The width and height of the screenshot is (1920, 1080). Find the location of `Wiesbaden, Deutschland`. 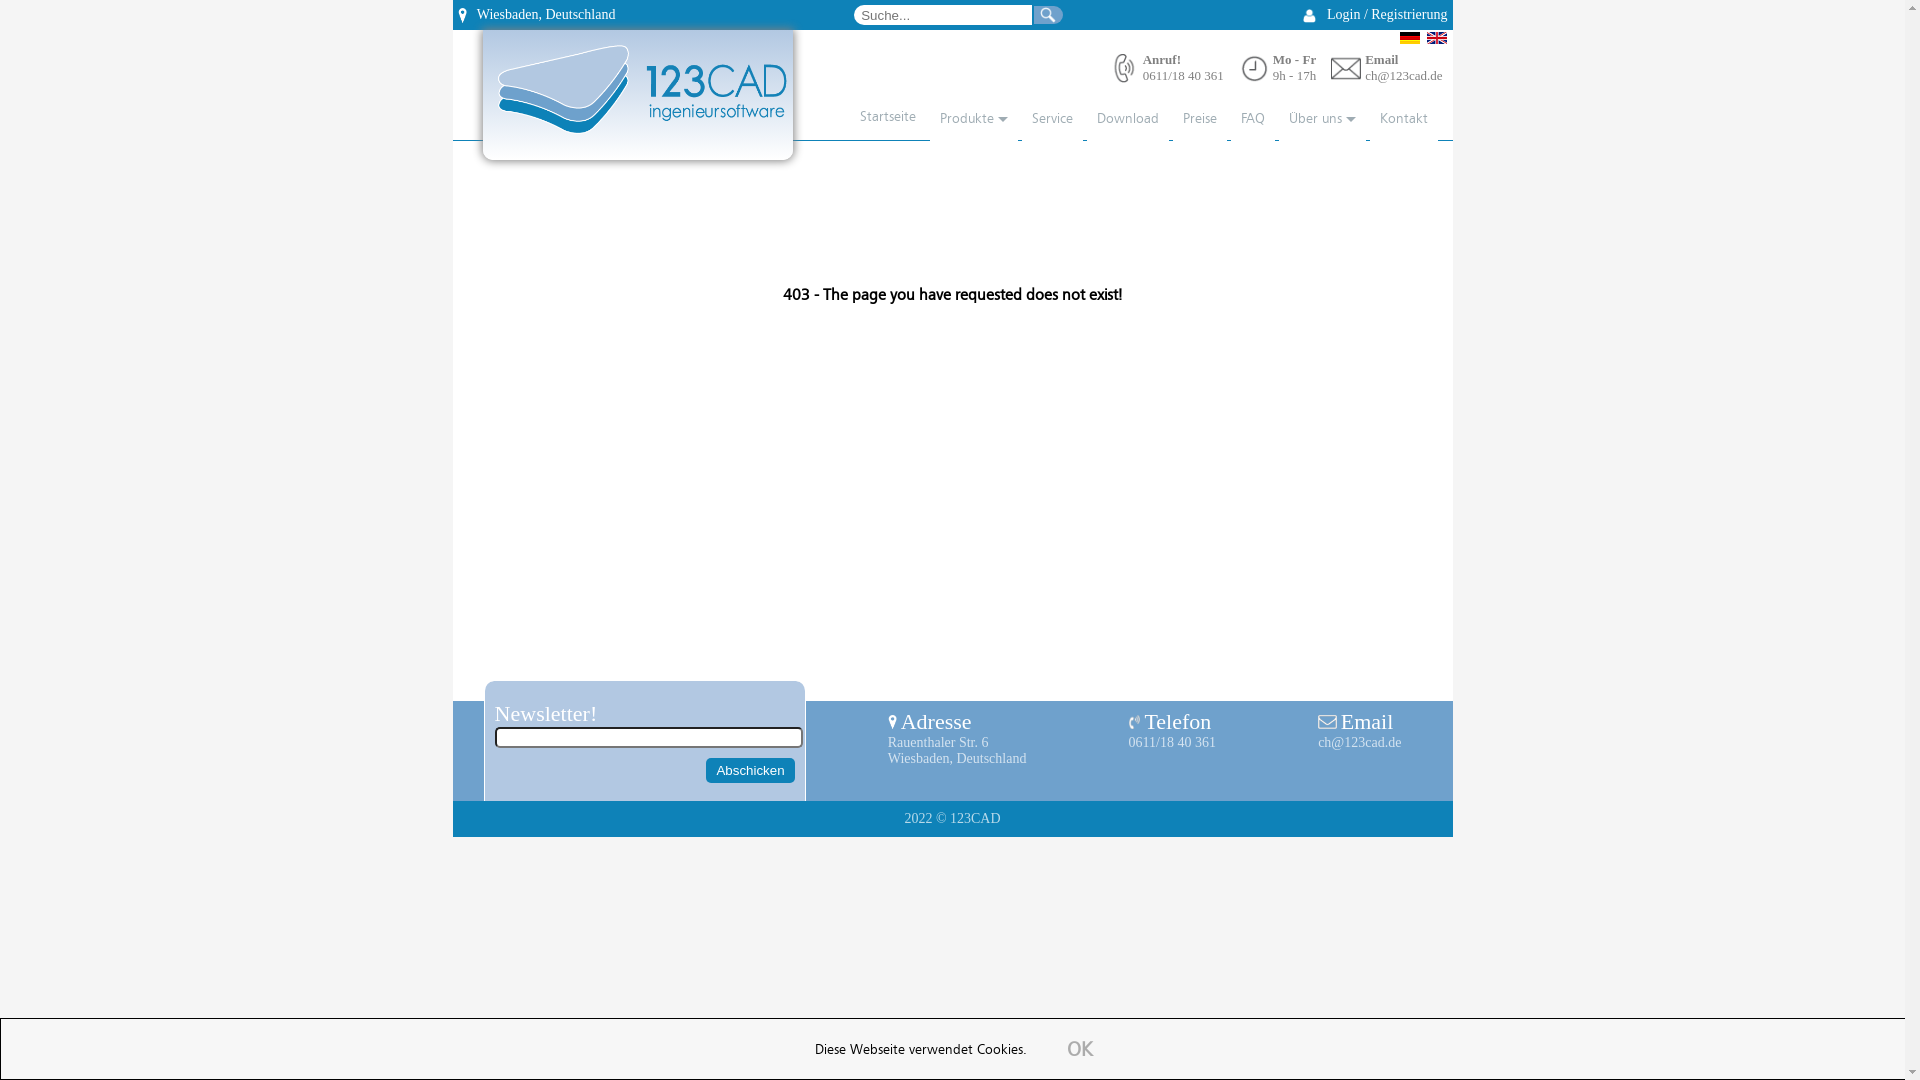

Wiesbaden, Deutschland is located at coordinates (534, 15).